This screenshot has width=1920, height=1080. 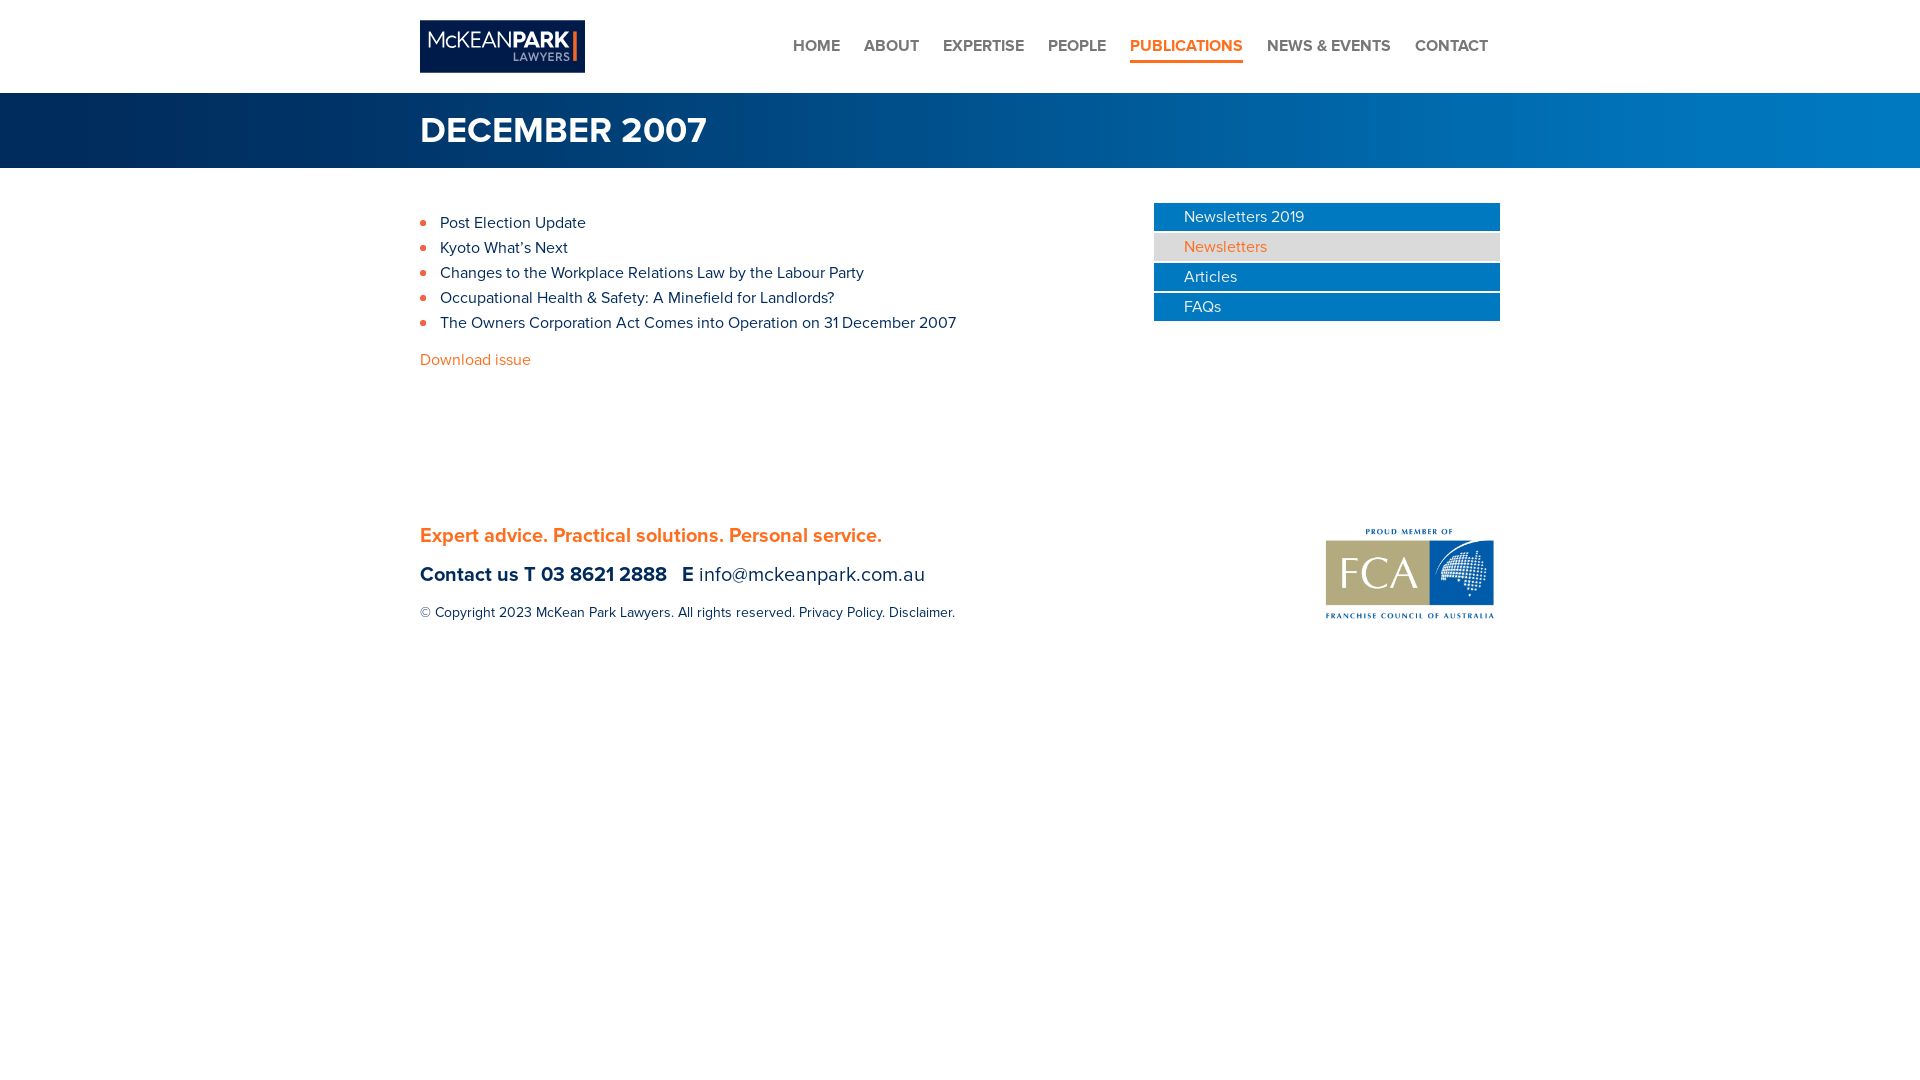 I want to click on NEWS & EVENTS, so click(x=1329, y=46).